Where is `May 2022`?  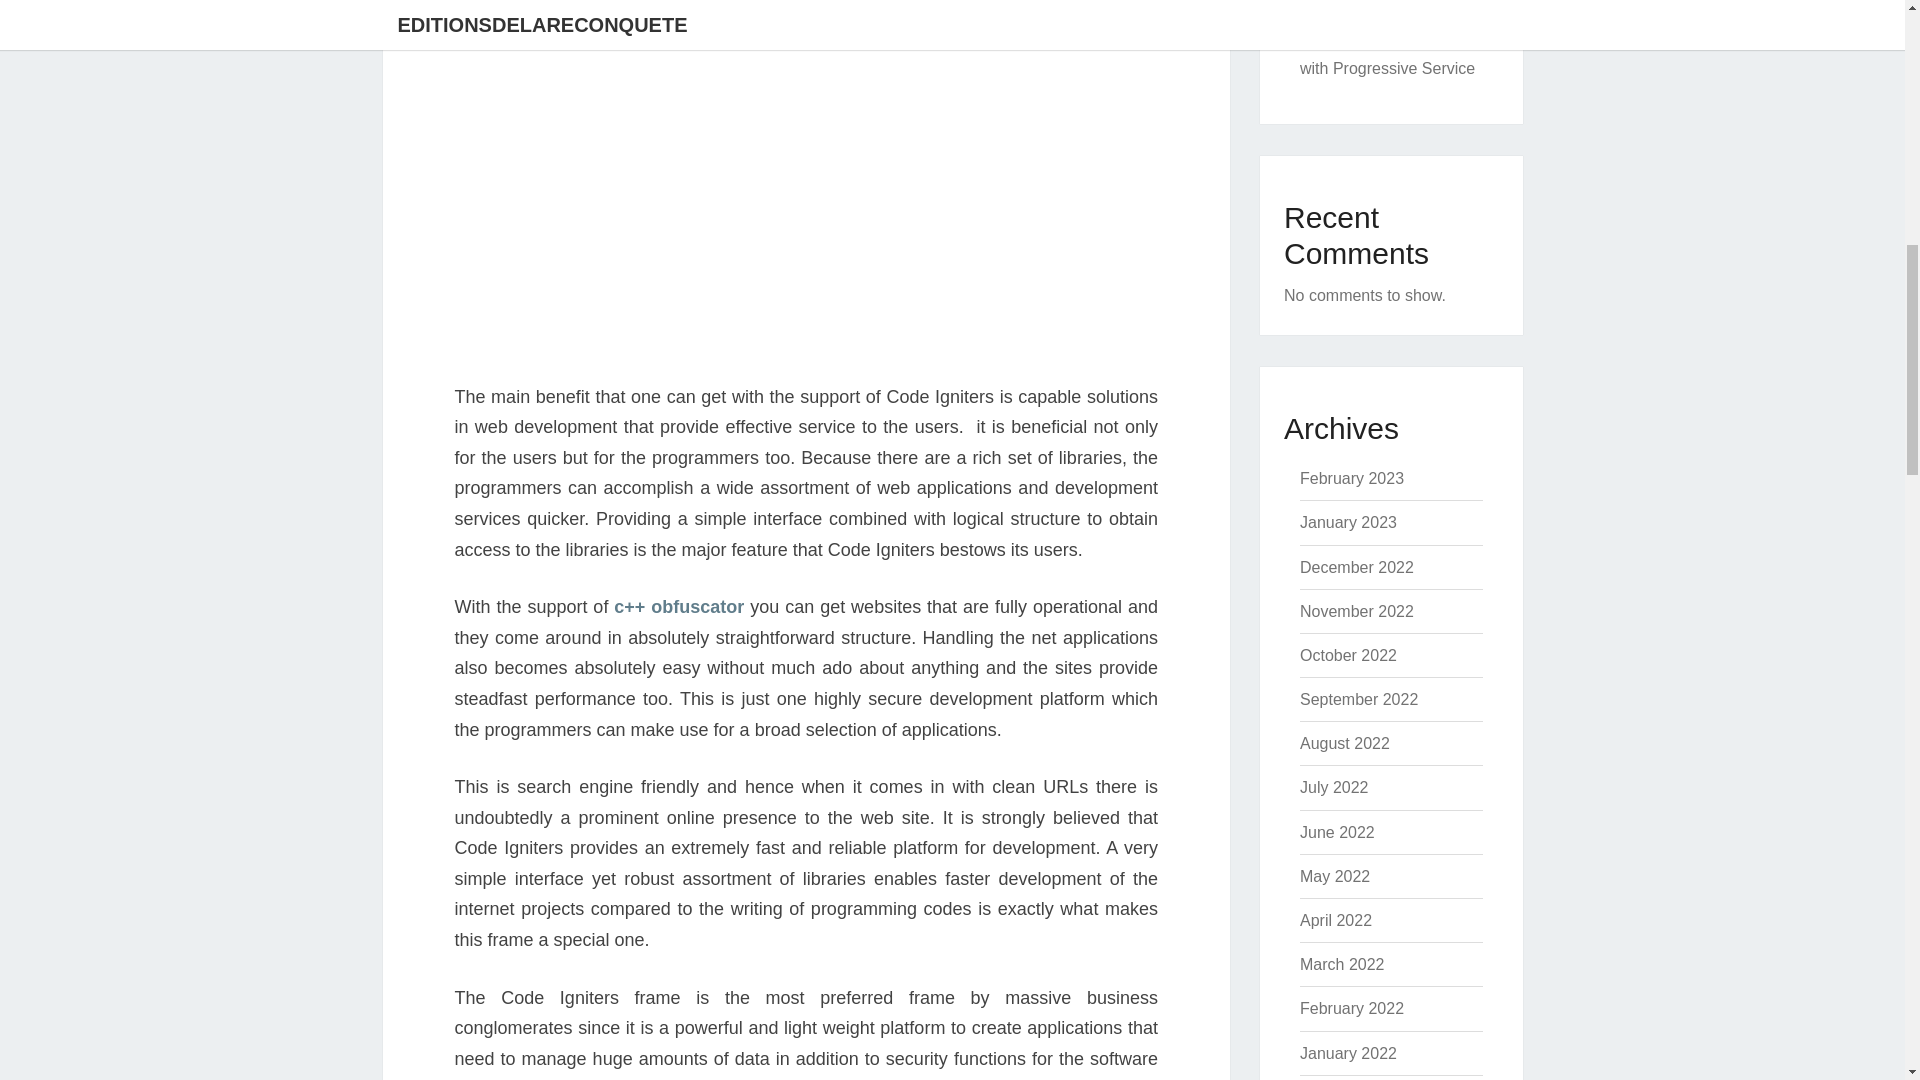 May 2022 is located at coordinates (1334, 876).